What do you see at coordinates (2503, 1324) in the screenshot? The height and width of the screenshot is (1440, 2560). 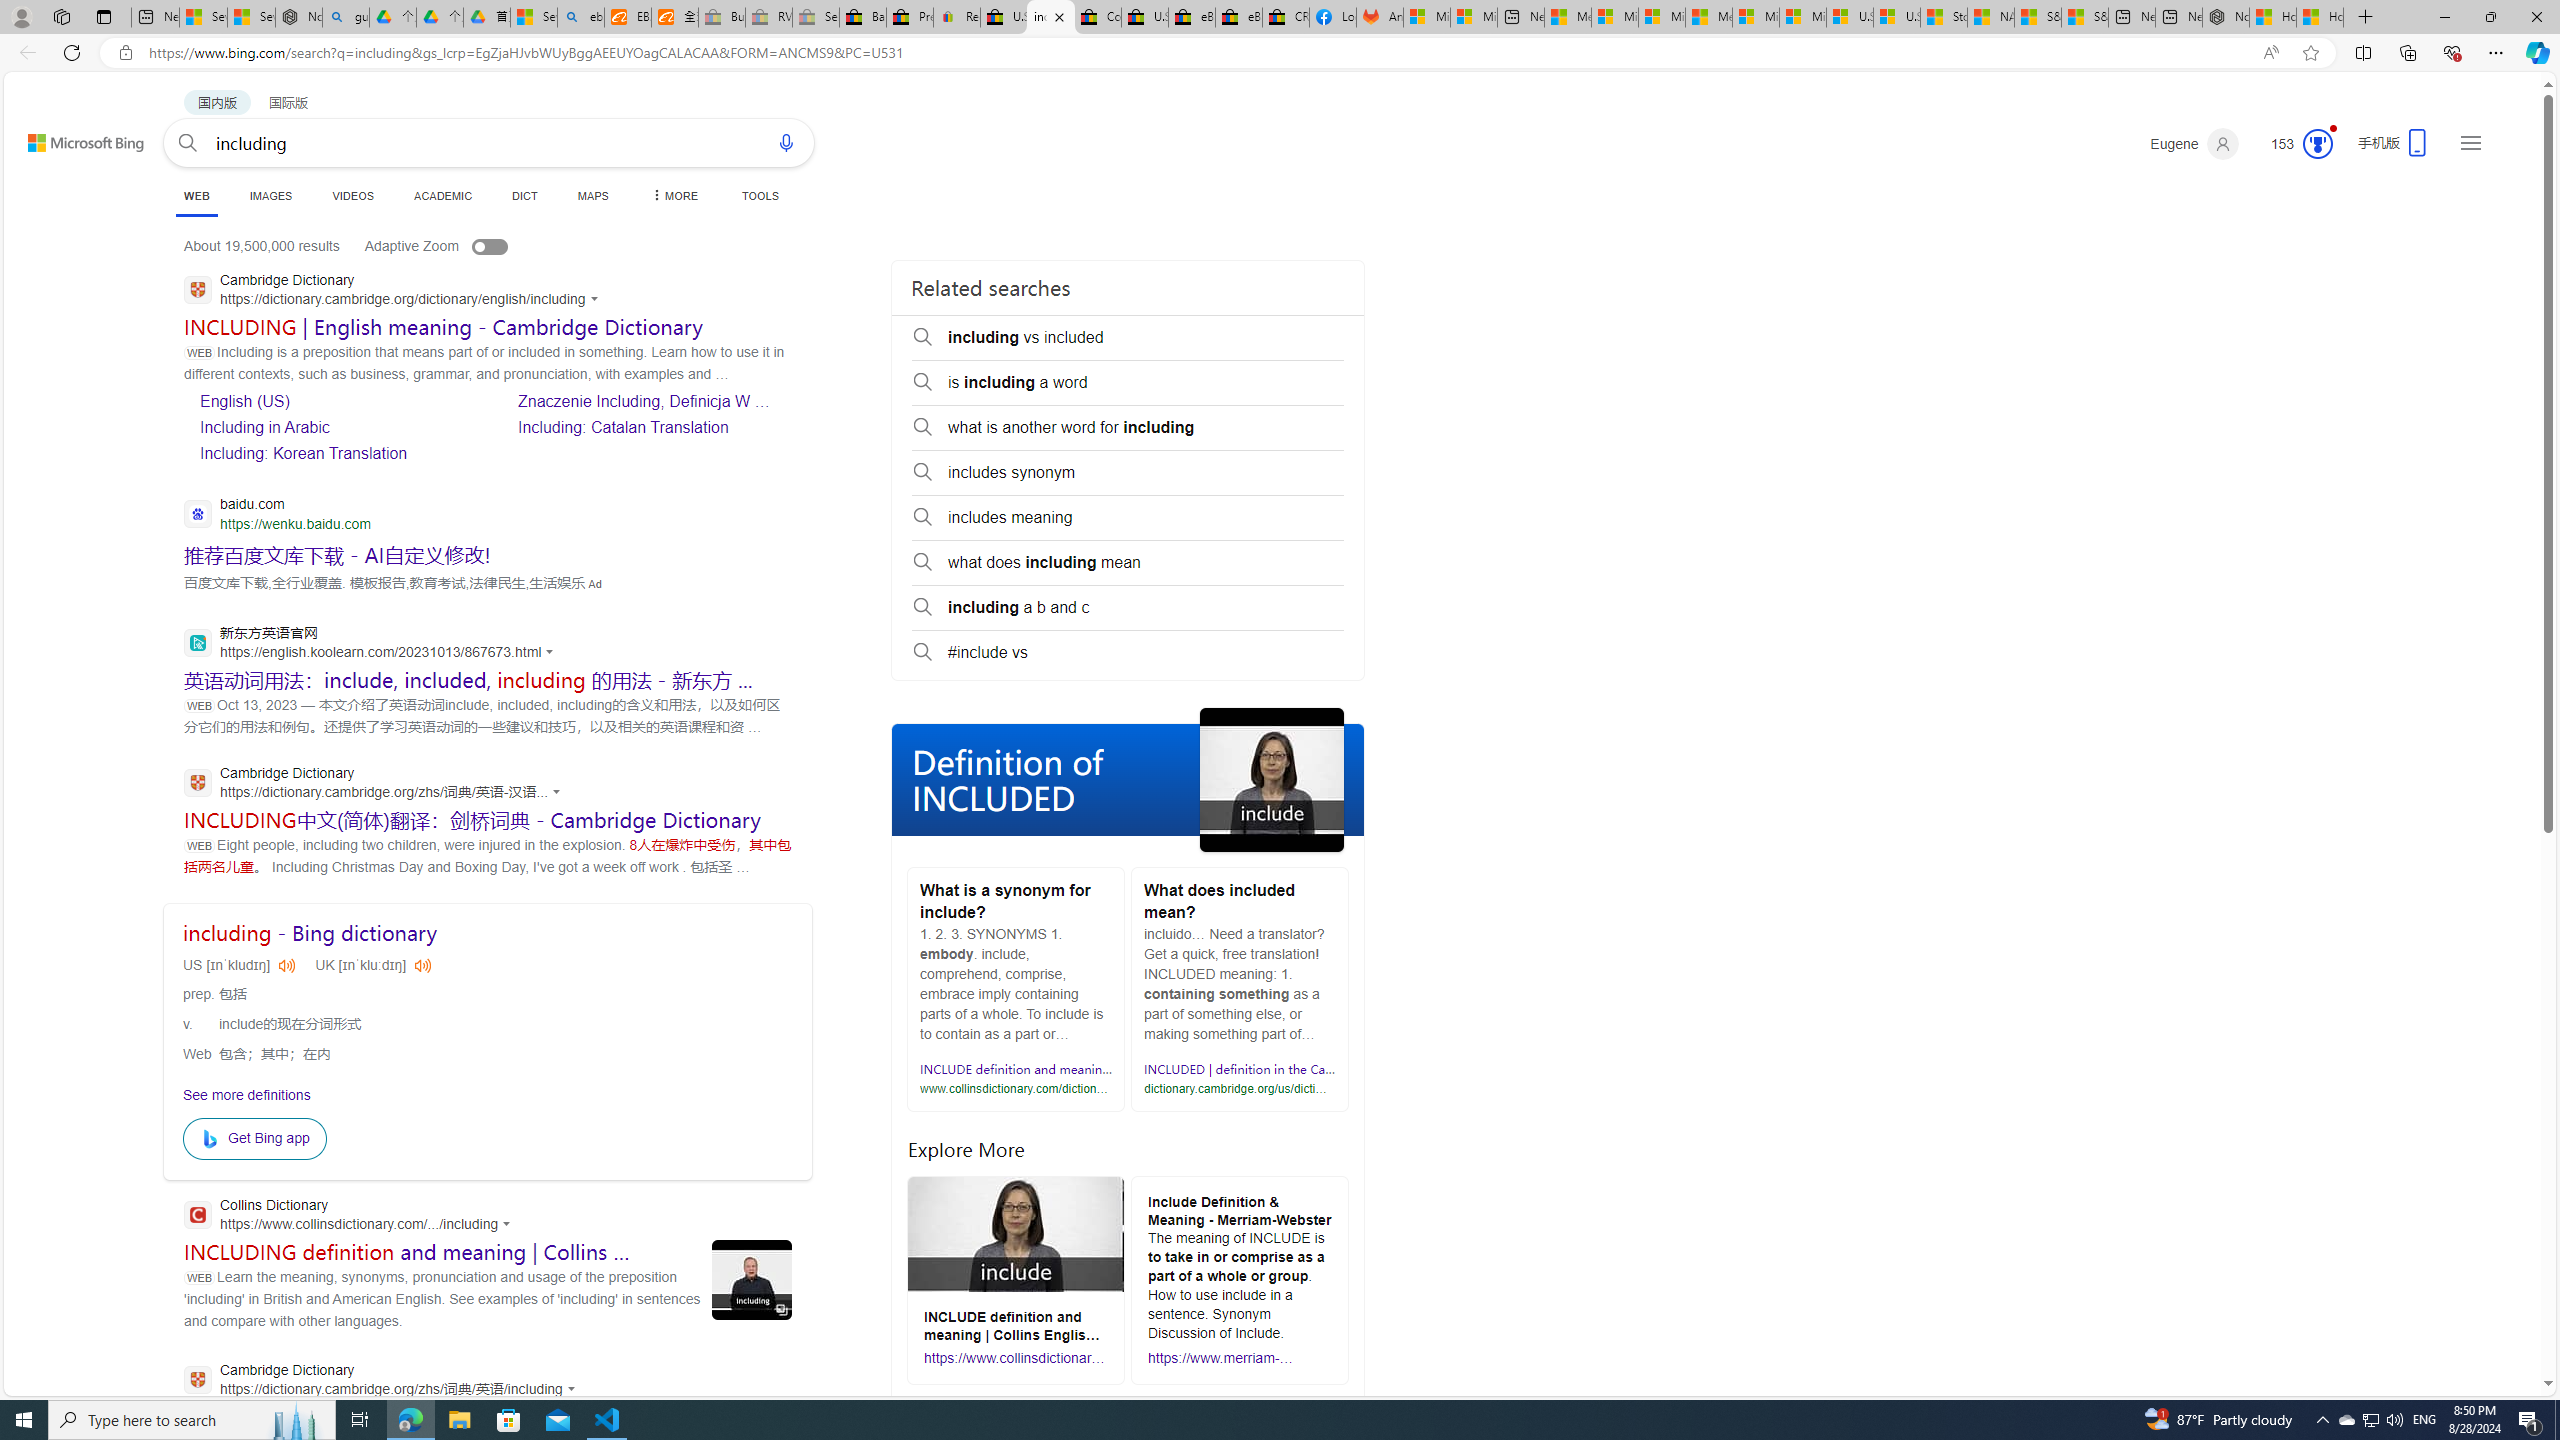 I see `Search more` at bounding box center [2503, 1324].